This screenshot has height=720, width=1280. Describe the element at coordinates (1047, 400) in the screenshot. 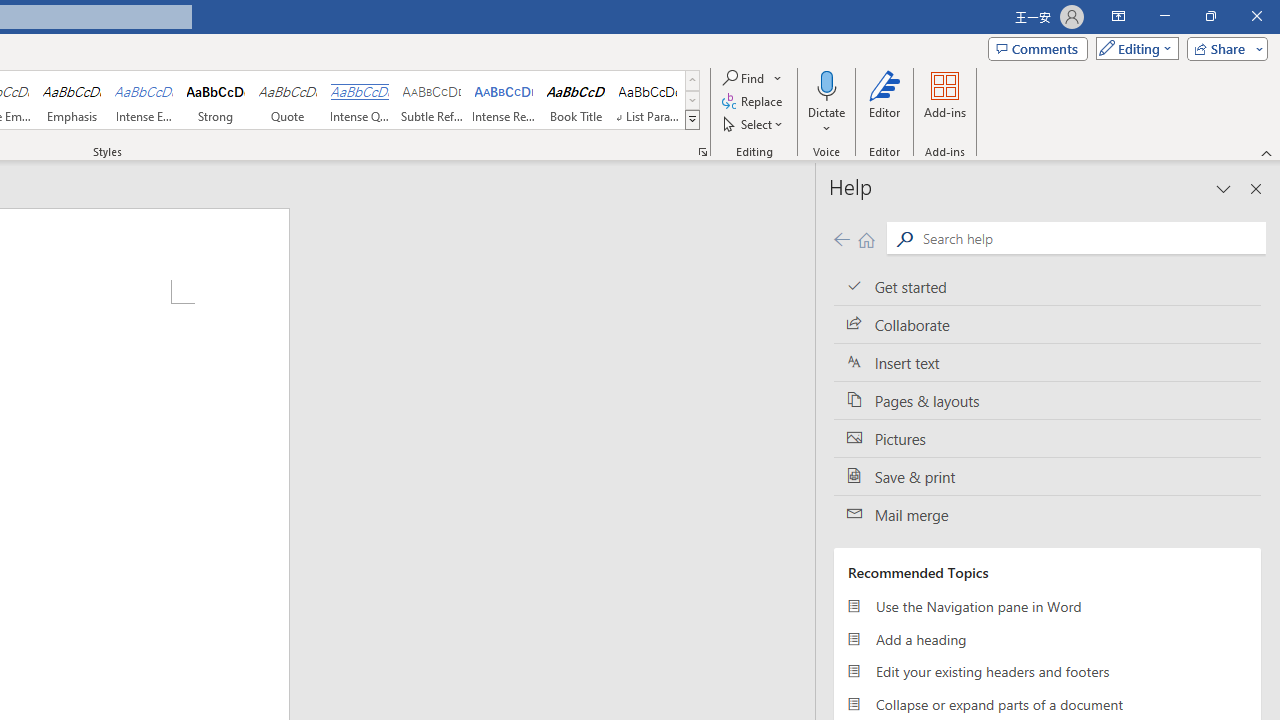

I see `Pages & layouts` at that location.